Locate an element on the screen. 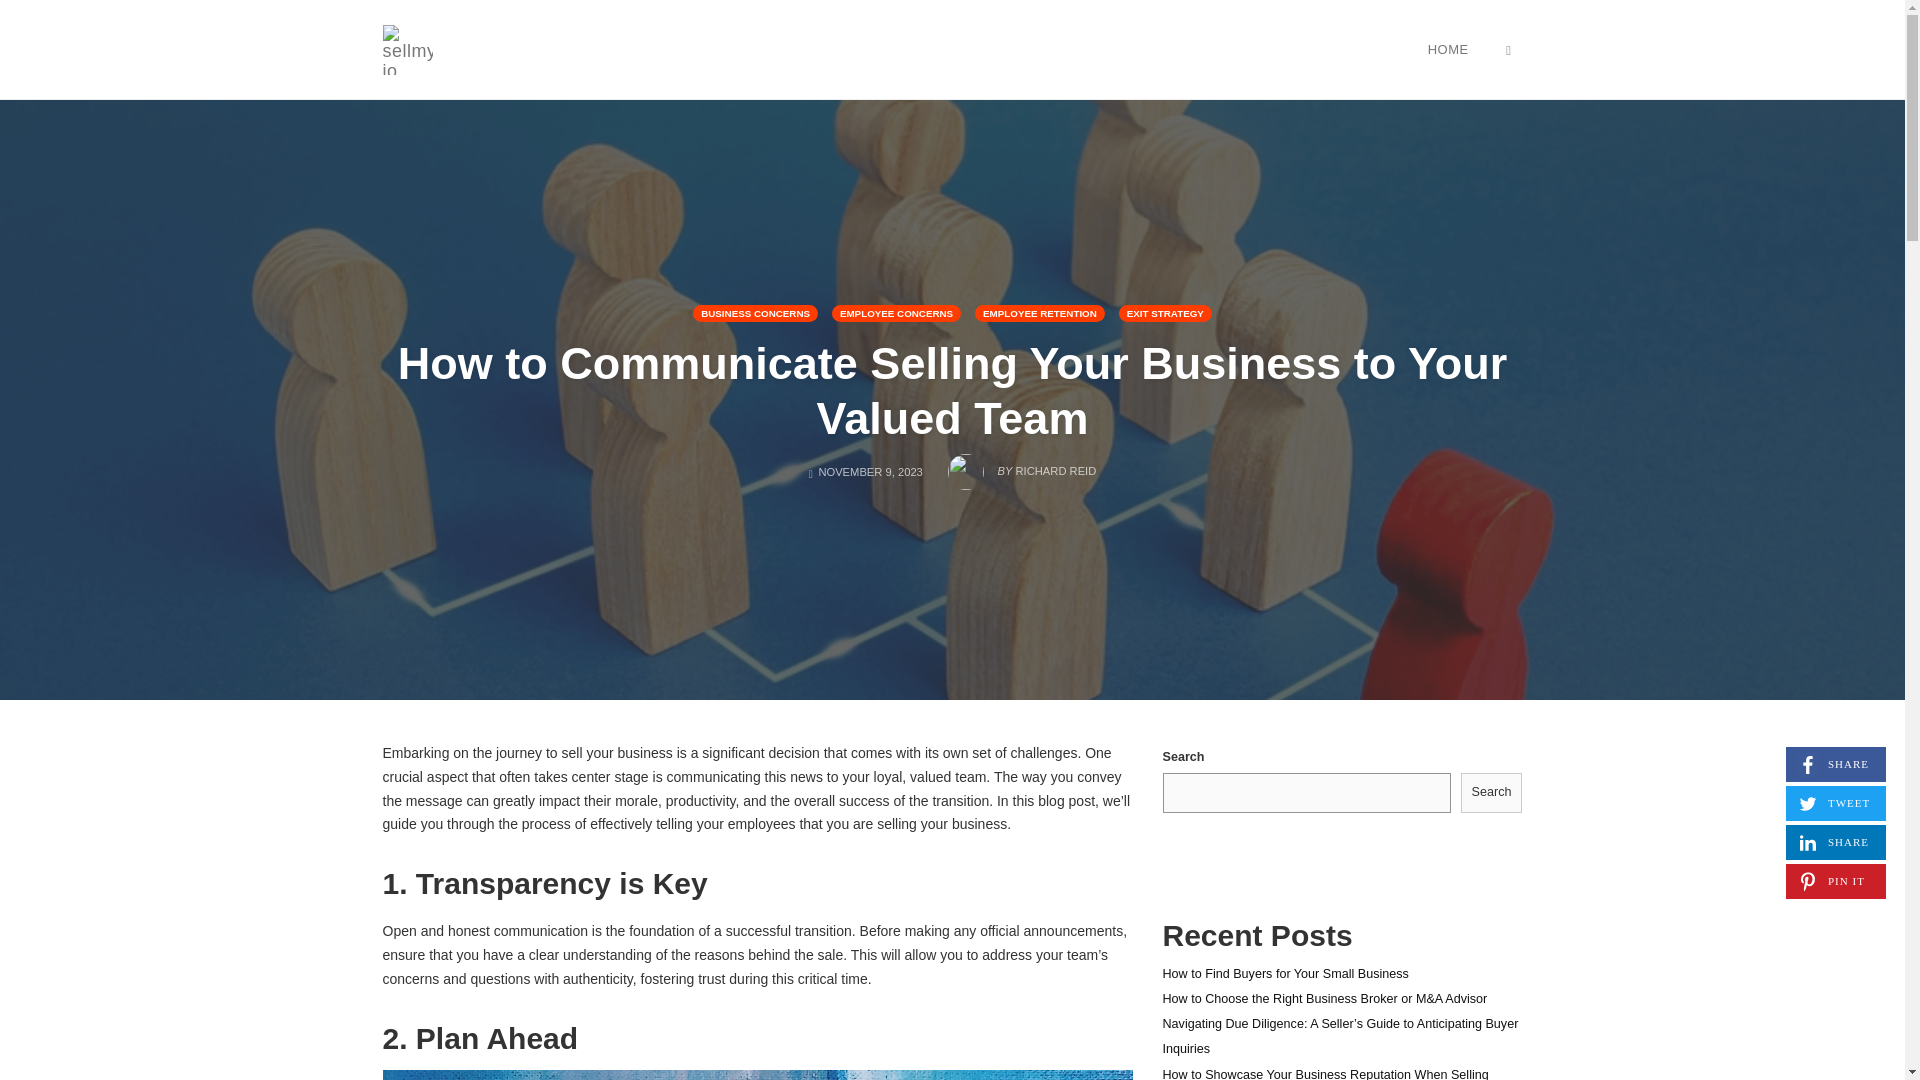  BUSINESS CONCERNS is located at coordinates (755, 312).